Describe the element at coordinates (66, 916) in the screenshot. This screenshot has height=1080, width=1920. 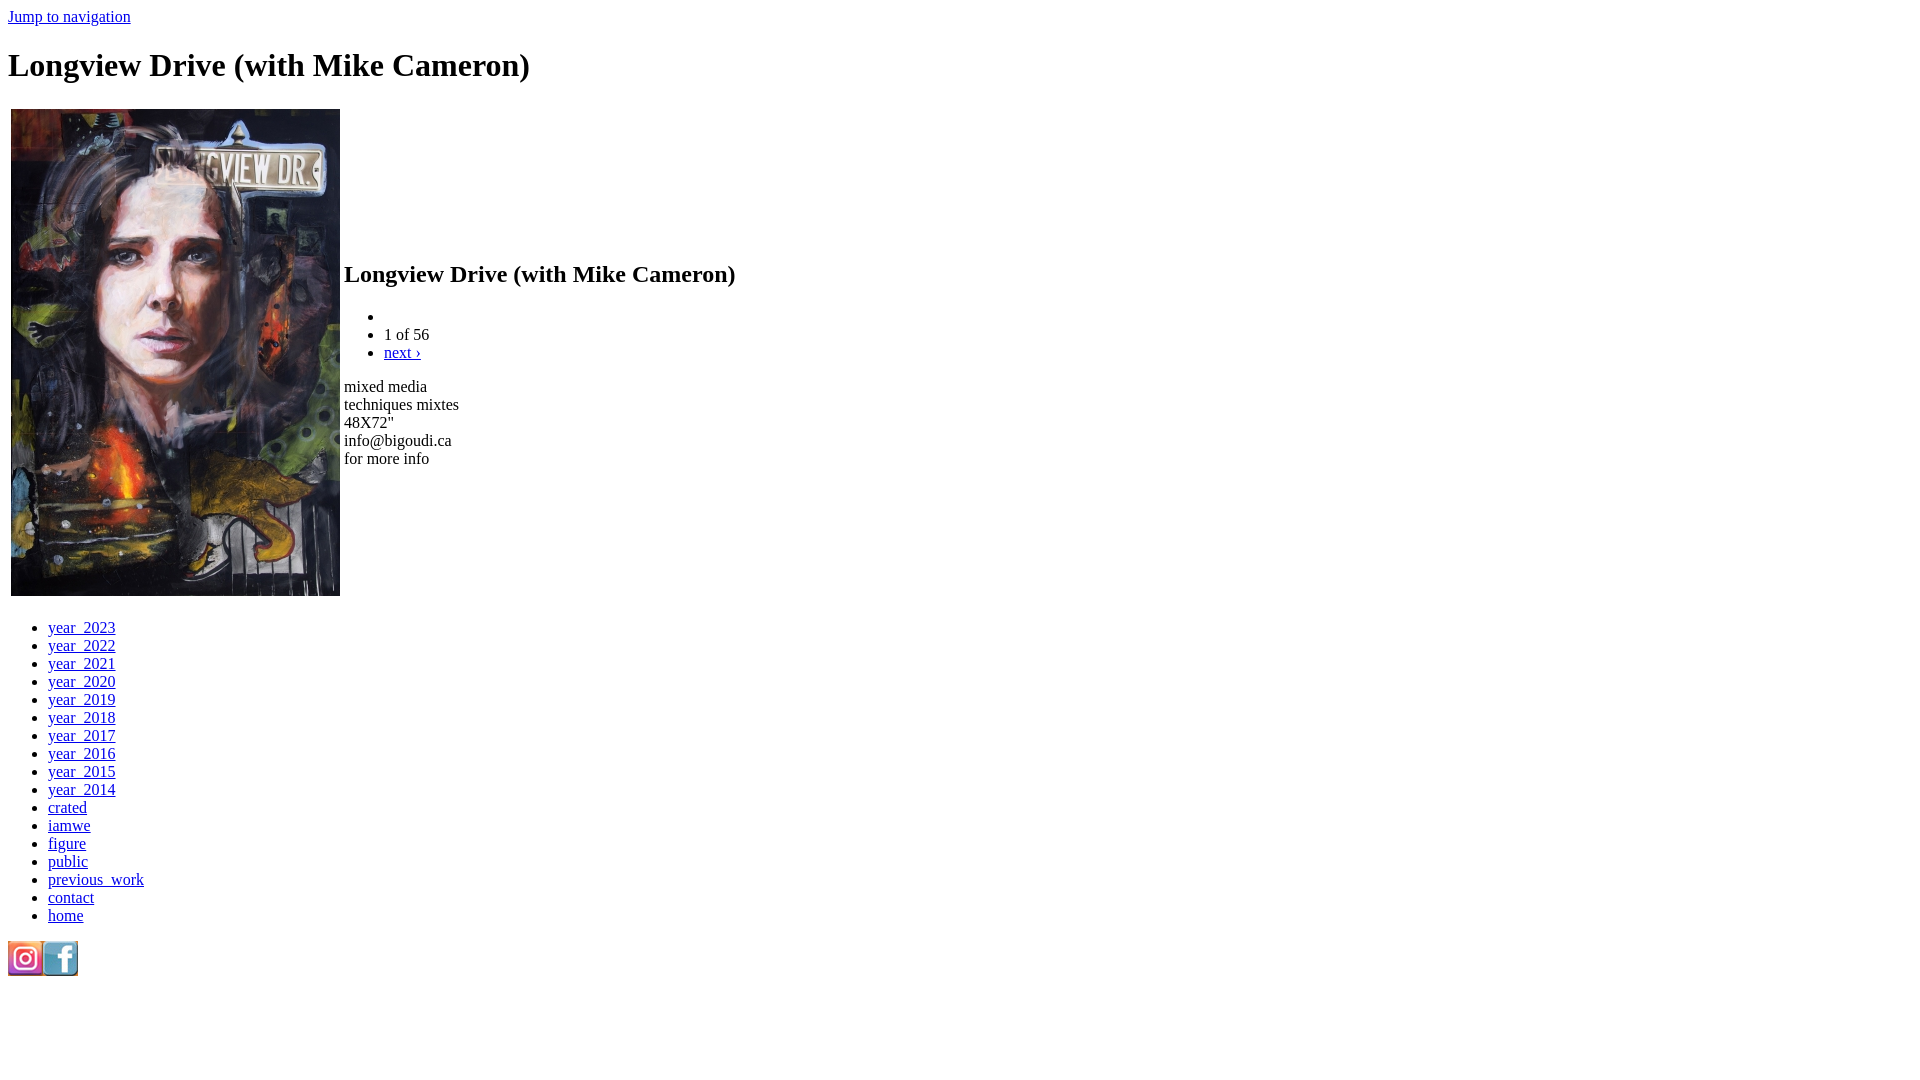
I see `home` at that location.